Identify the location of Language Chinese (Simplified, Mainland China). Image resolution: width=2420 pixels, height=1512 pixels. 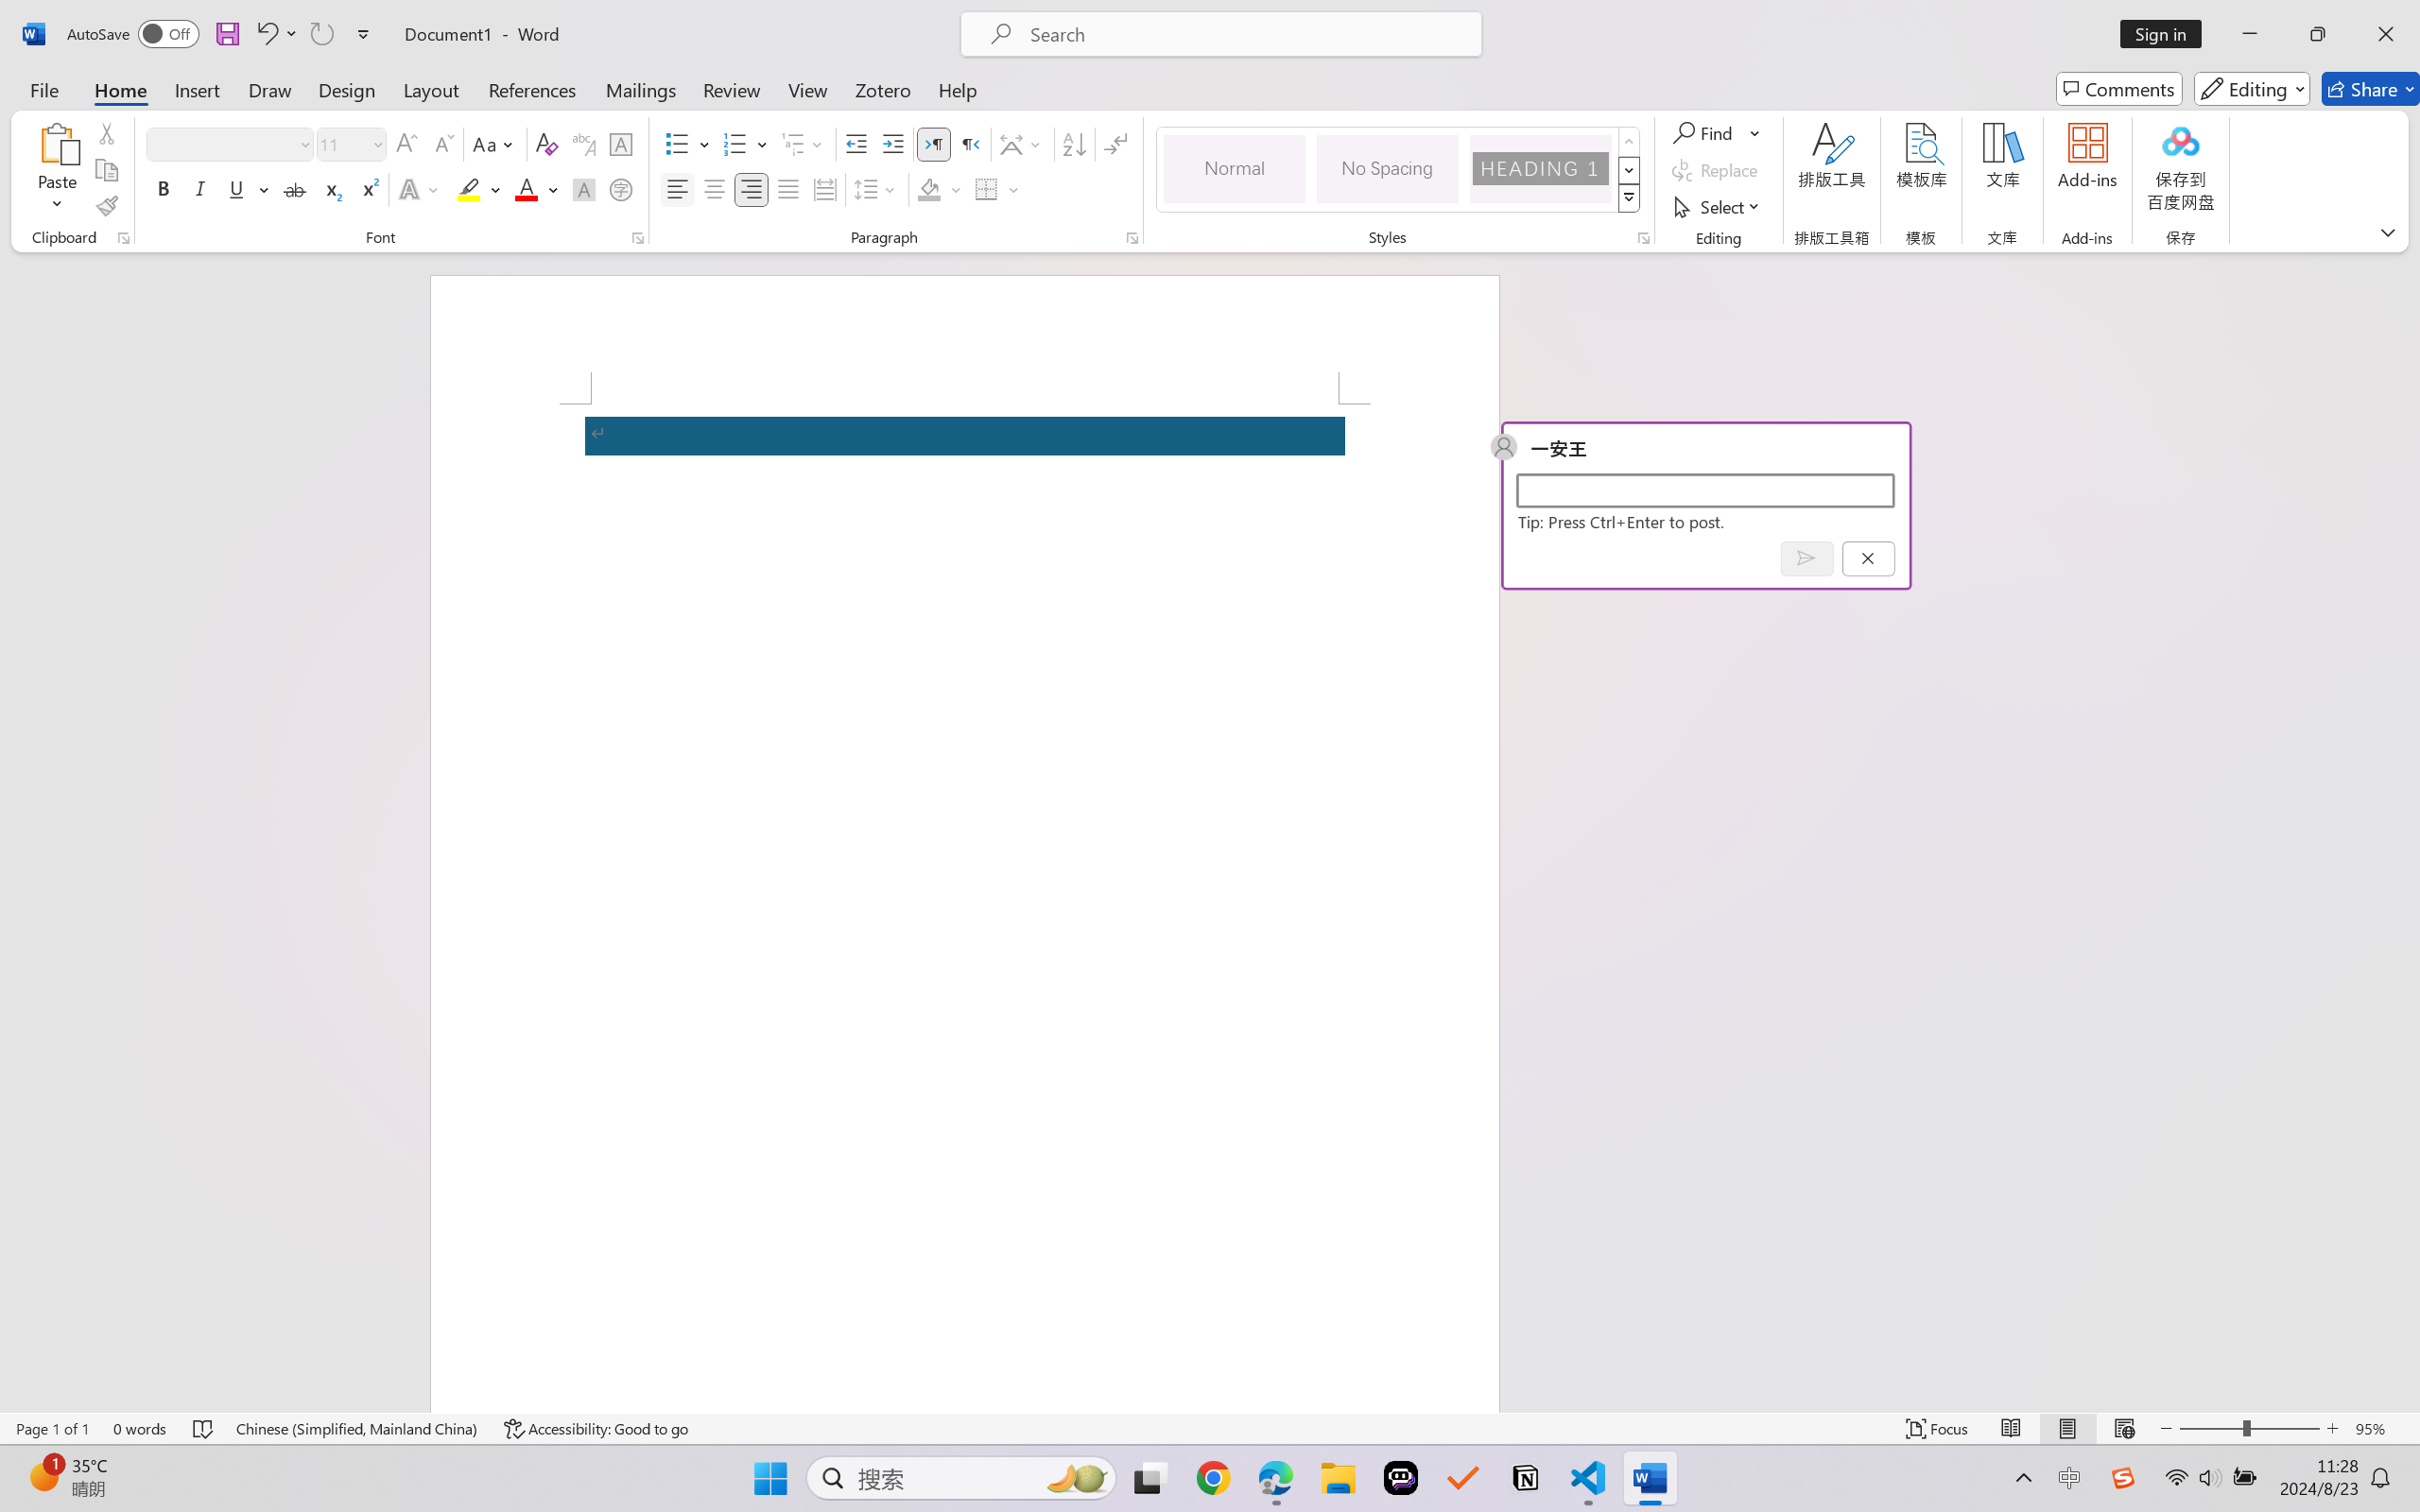
(357, 1429).